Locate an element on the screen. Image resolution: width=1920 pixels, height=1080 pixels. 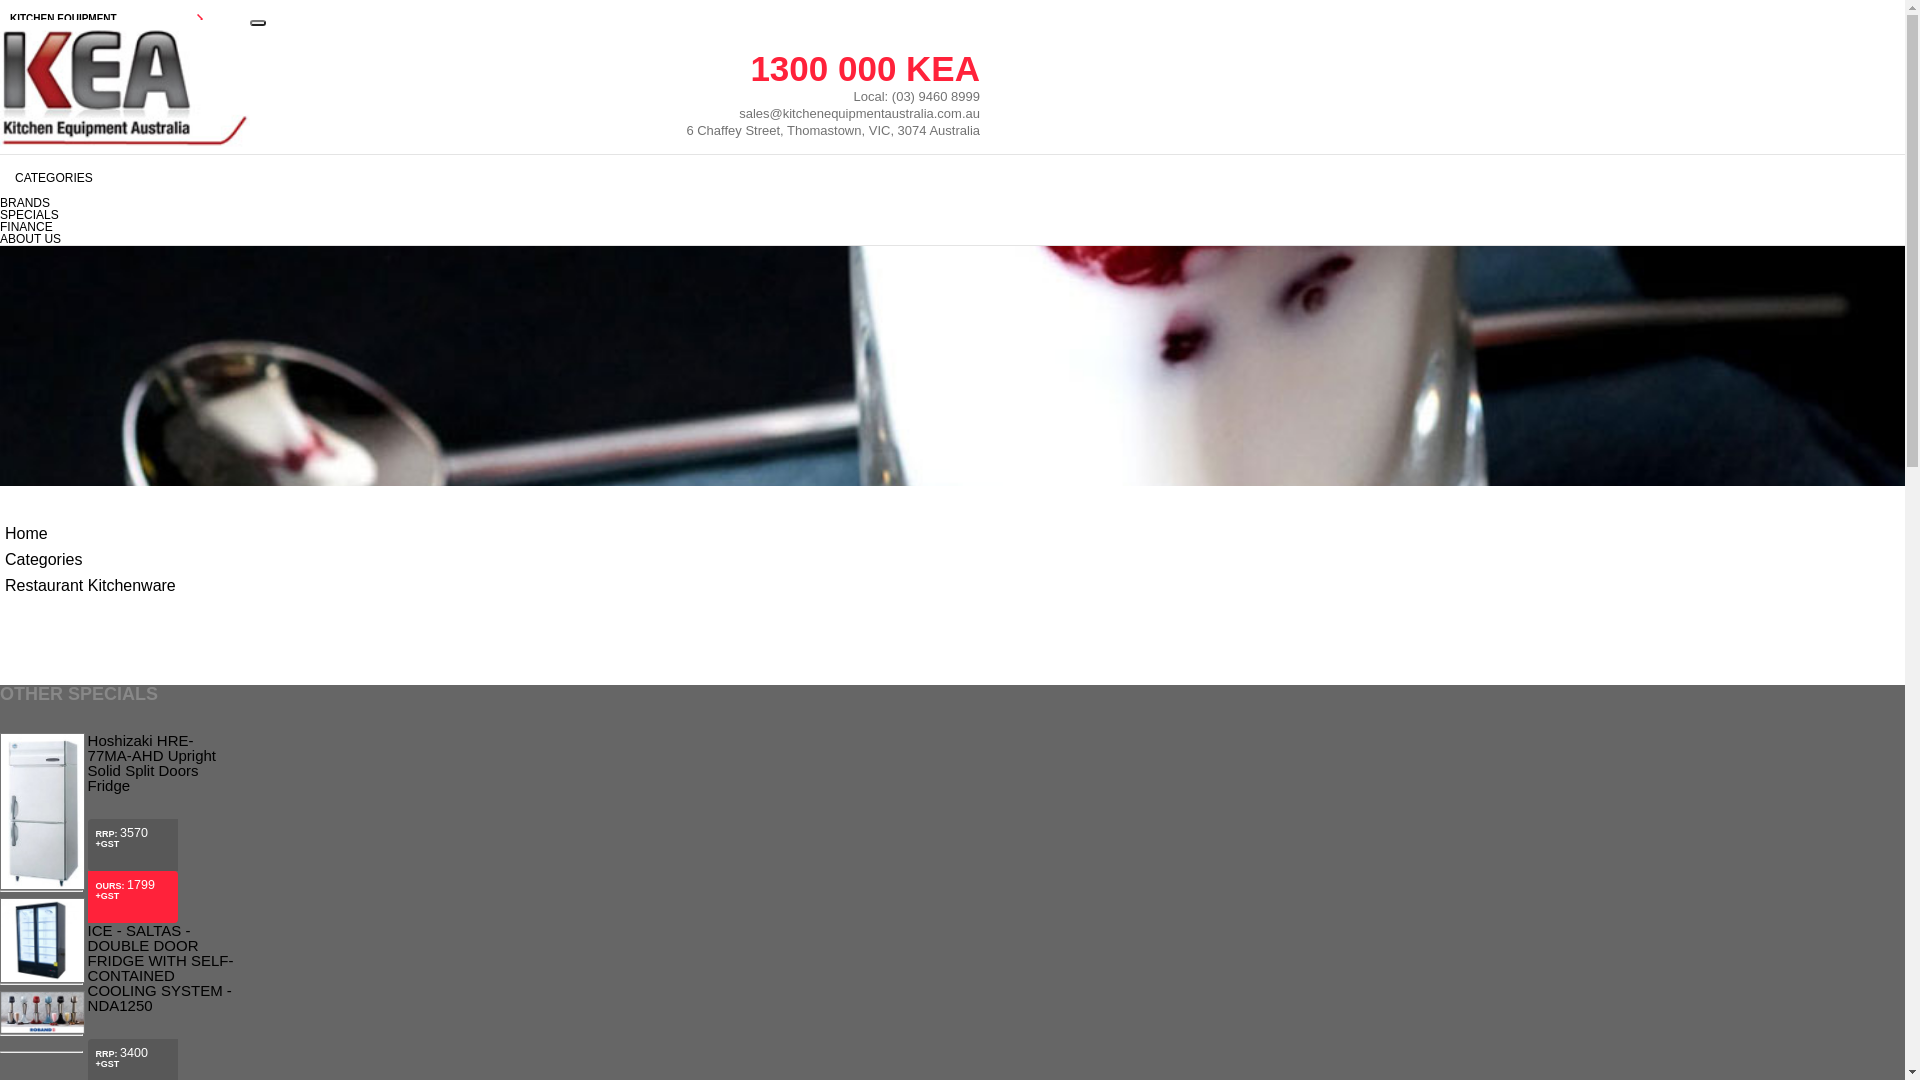
BRANDS is located at coordinates (25, 203).